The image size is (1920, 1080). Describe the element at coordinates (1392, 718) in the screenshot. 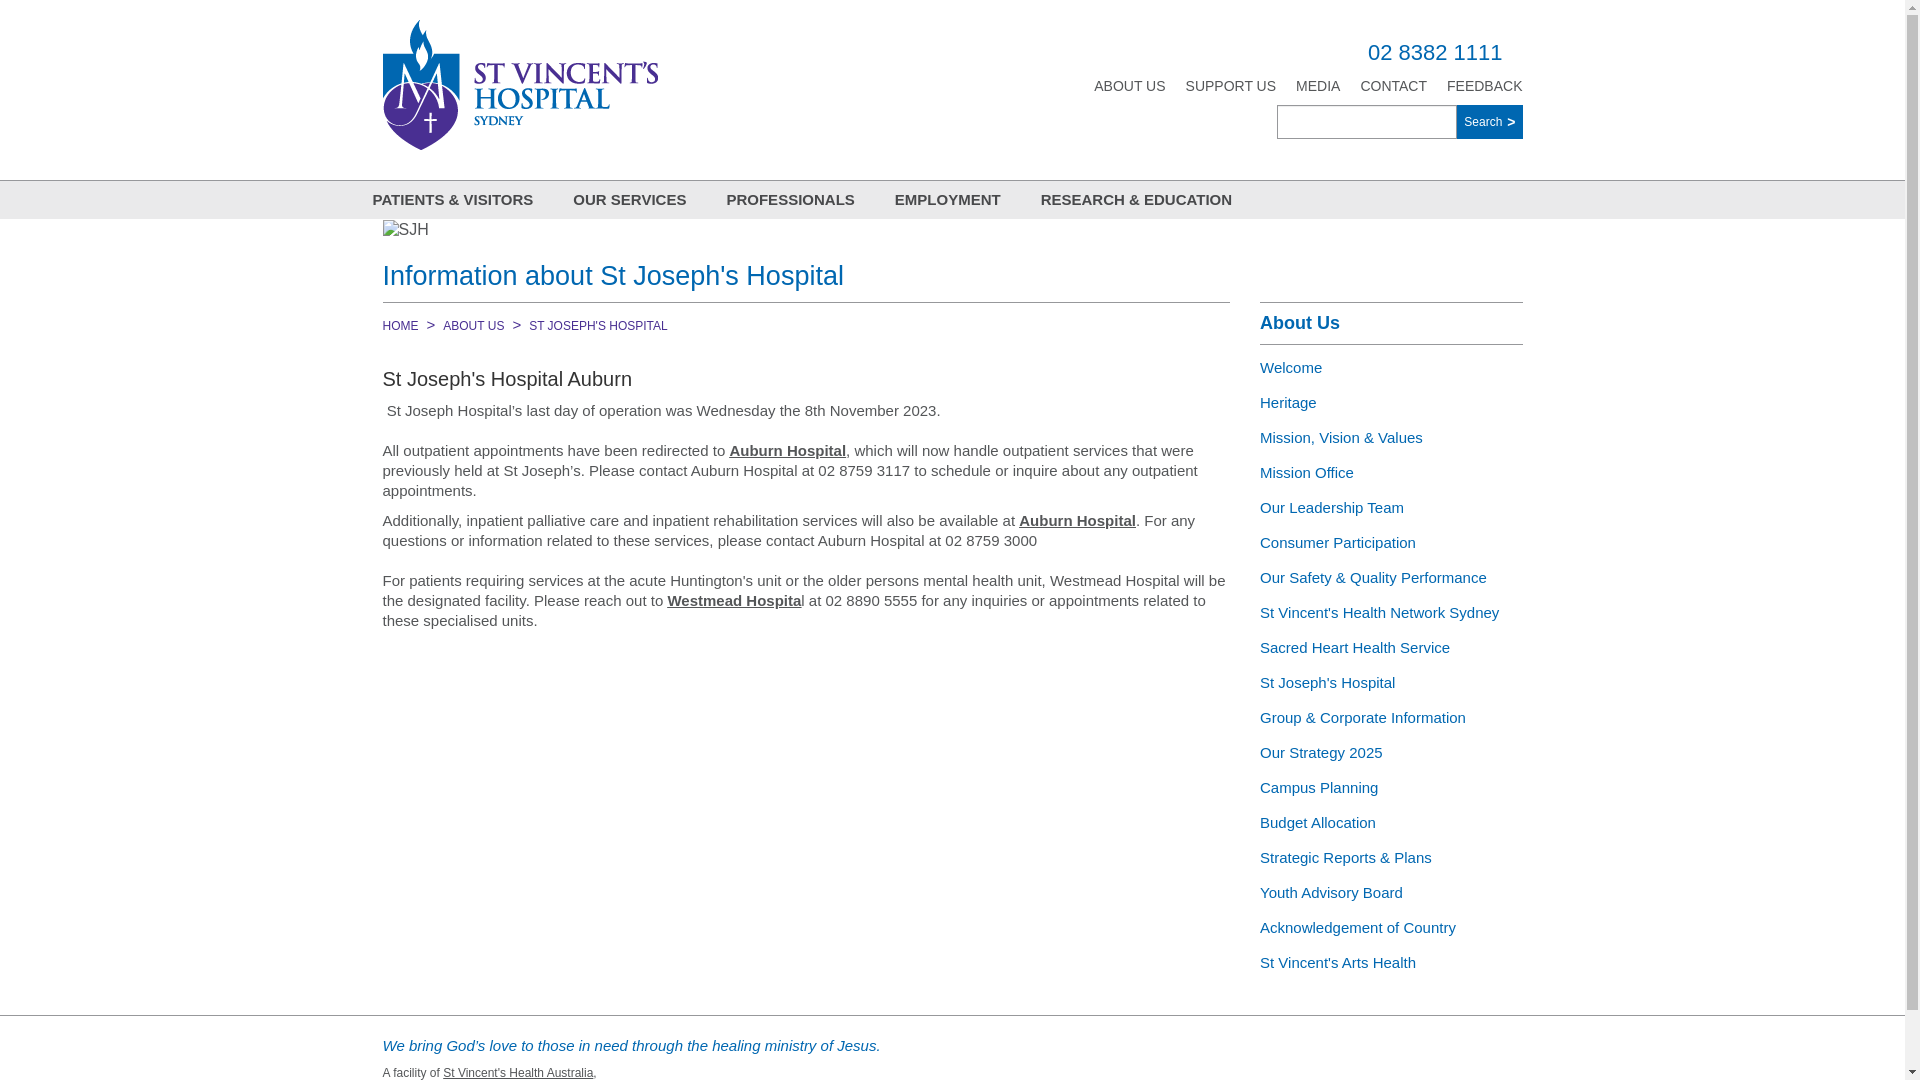

I see `Group & Corporate Information` at that location.